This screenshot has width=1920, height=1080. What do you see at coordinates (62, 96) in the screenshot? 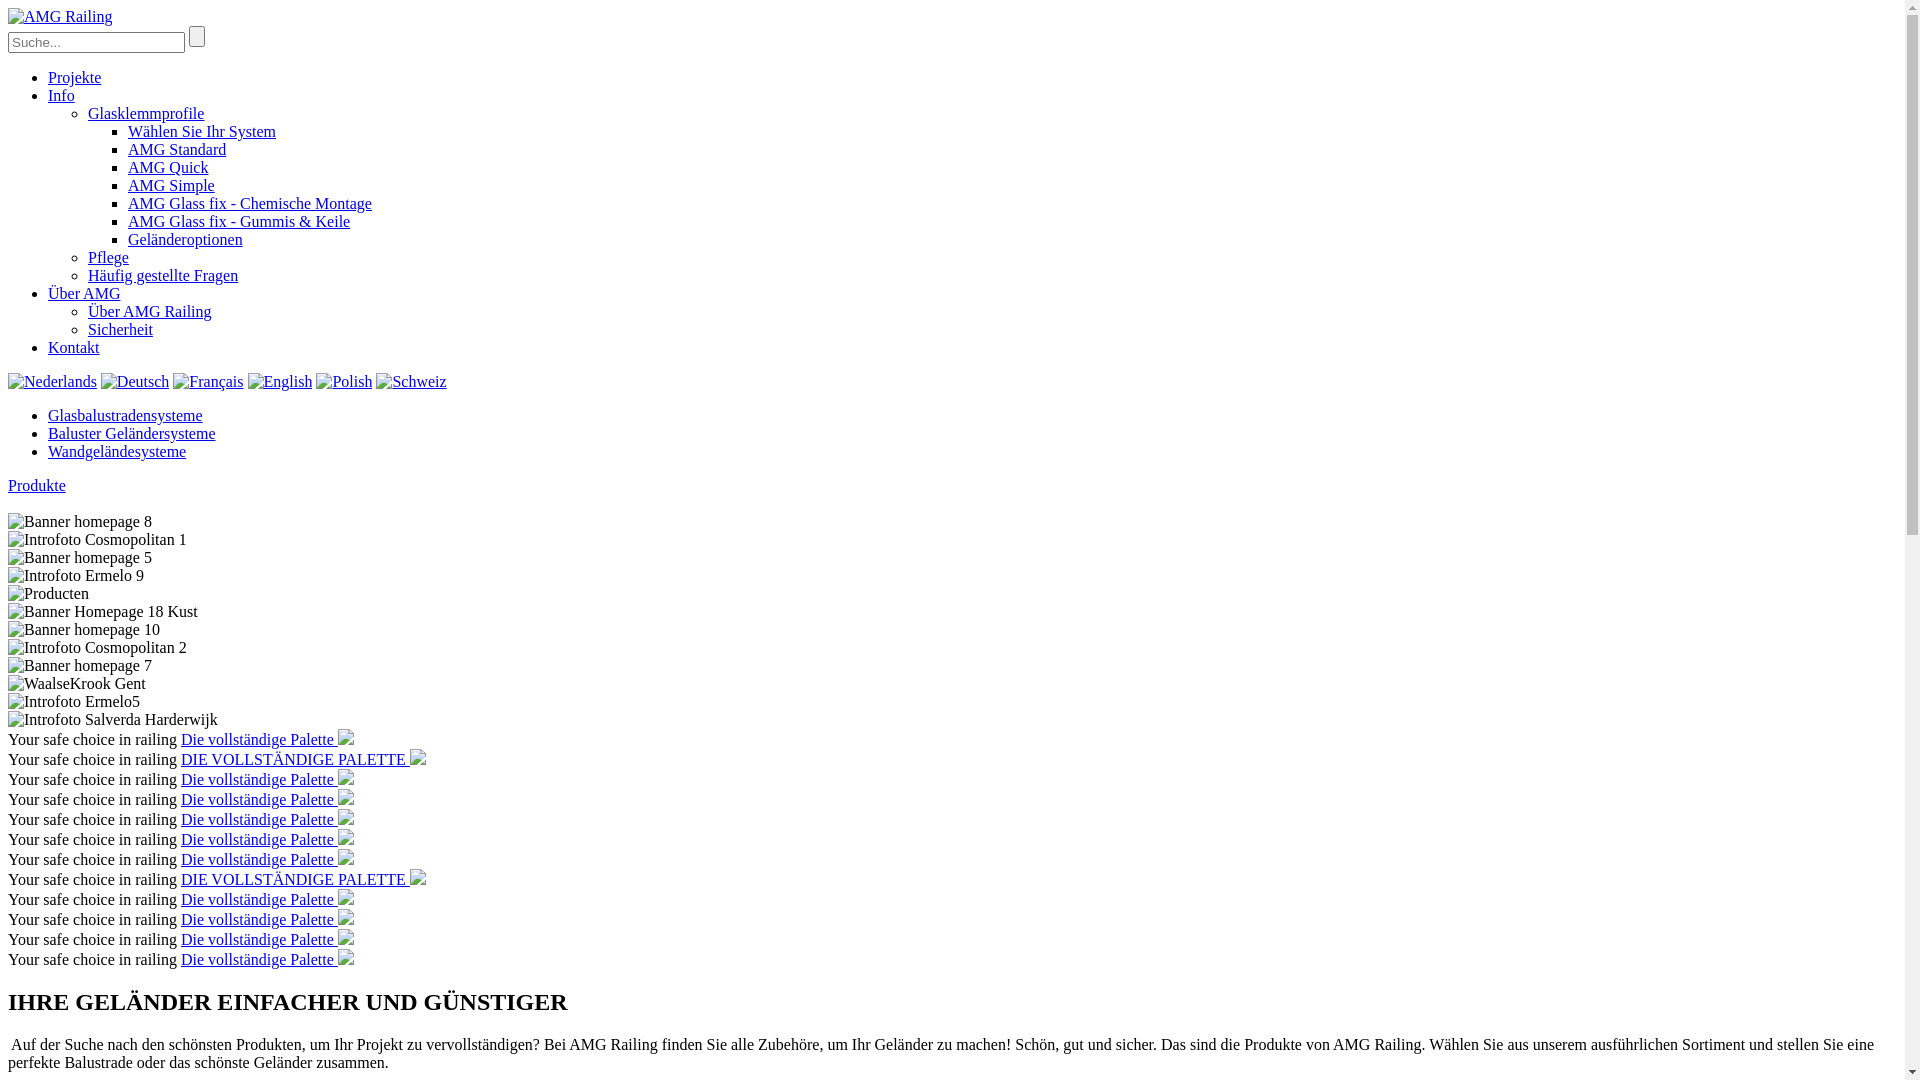
I see `Info` at bounding box center [62, 96].